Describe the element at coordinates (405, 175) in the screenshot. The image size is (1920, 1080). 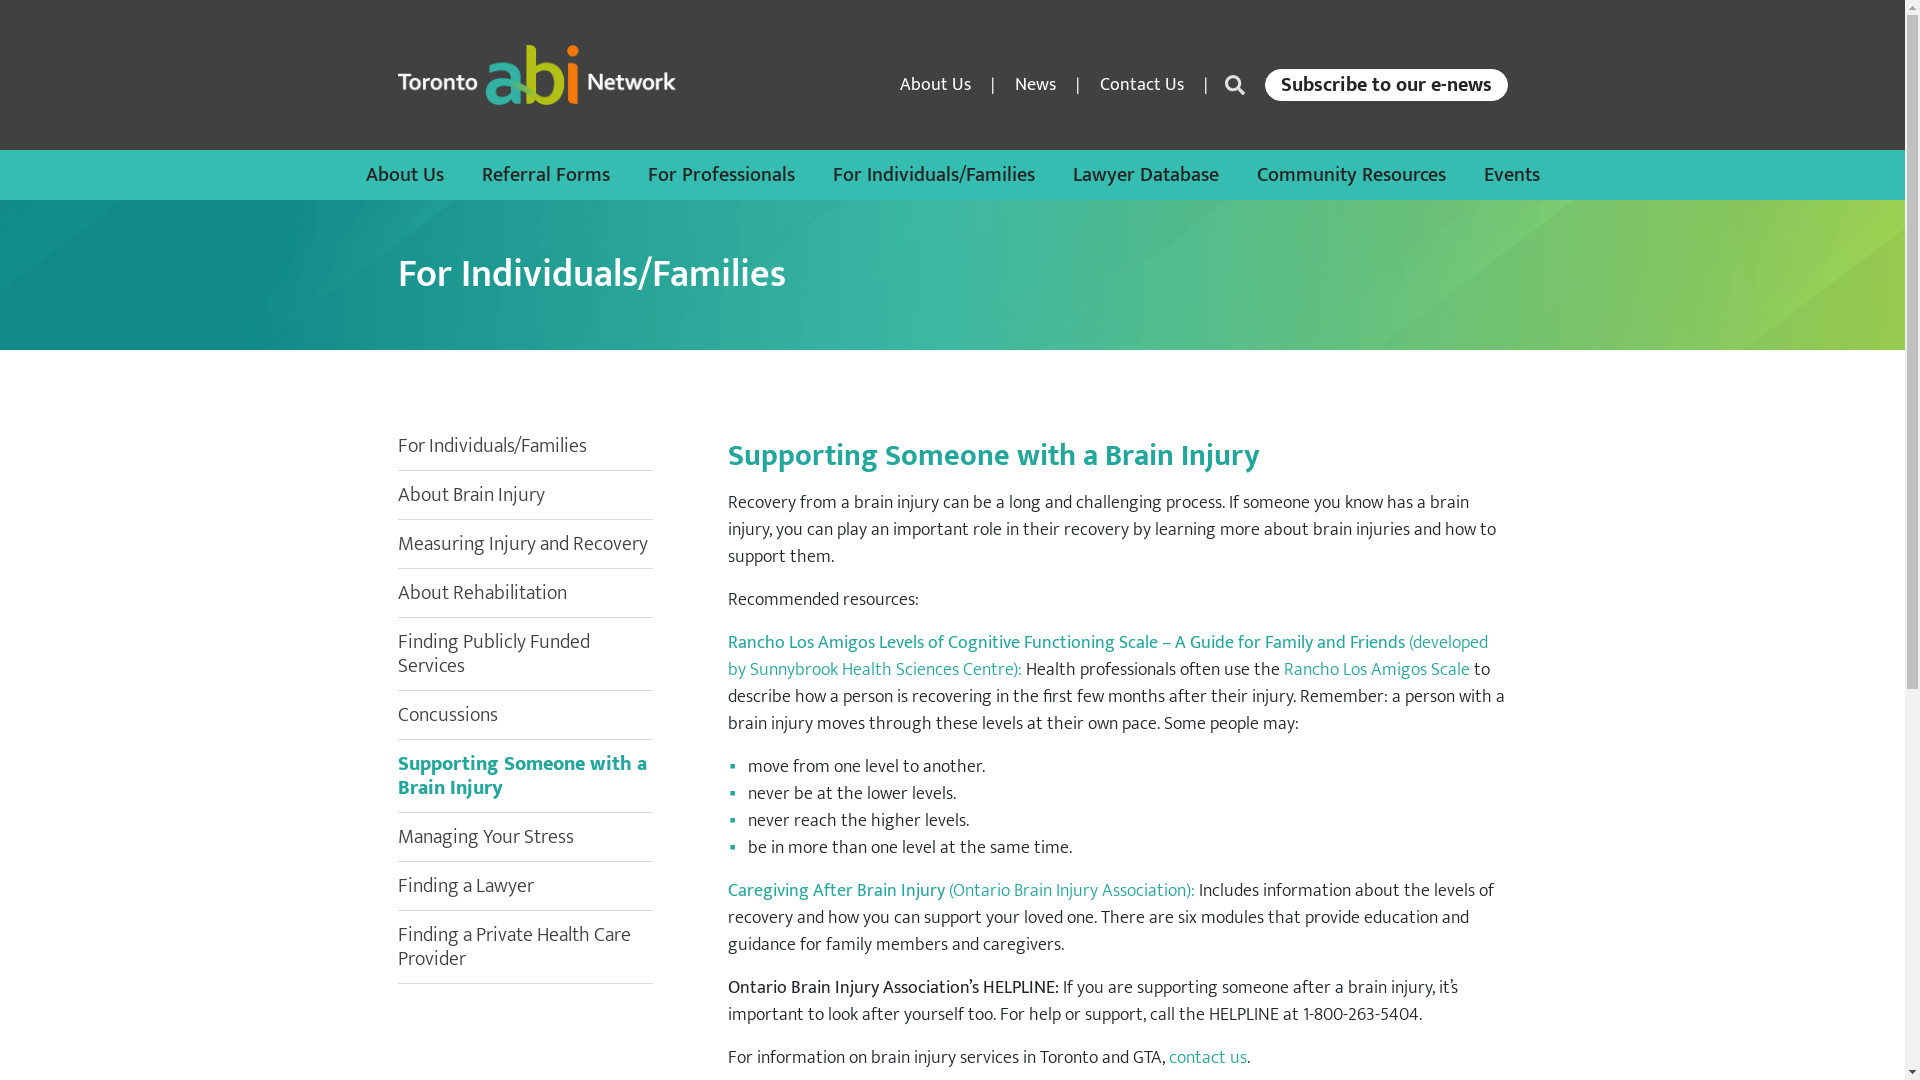
I see `About Us` at that location.